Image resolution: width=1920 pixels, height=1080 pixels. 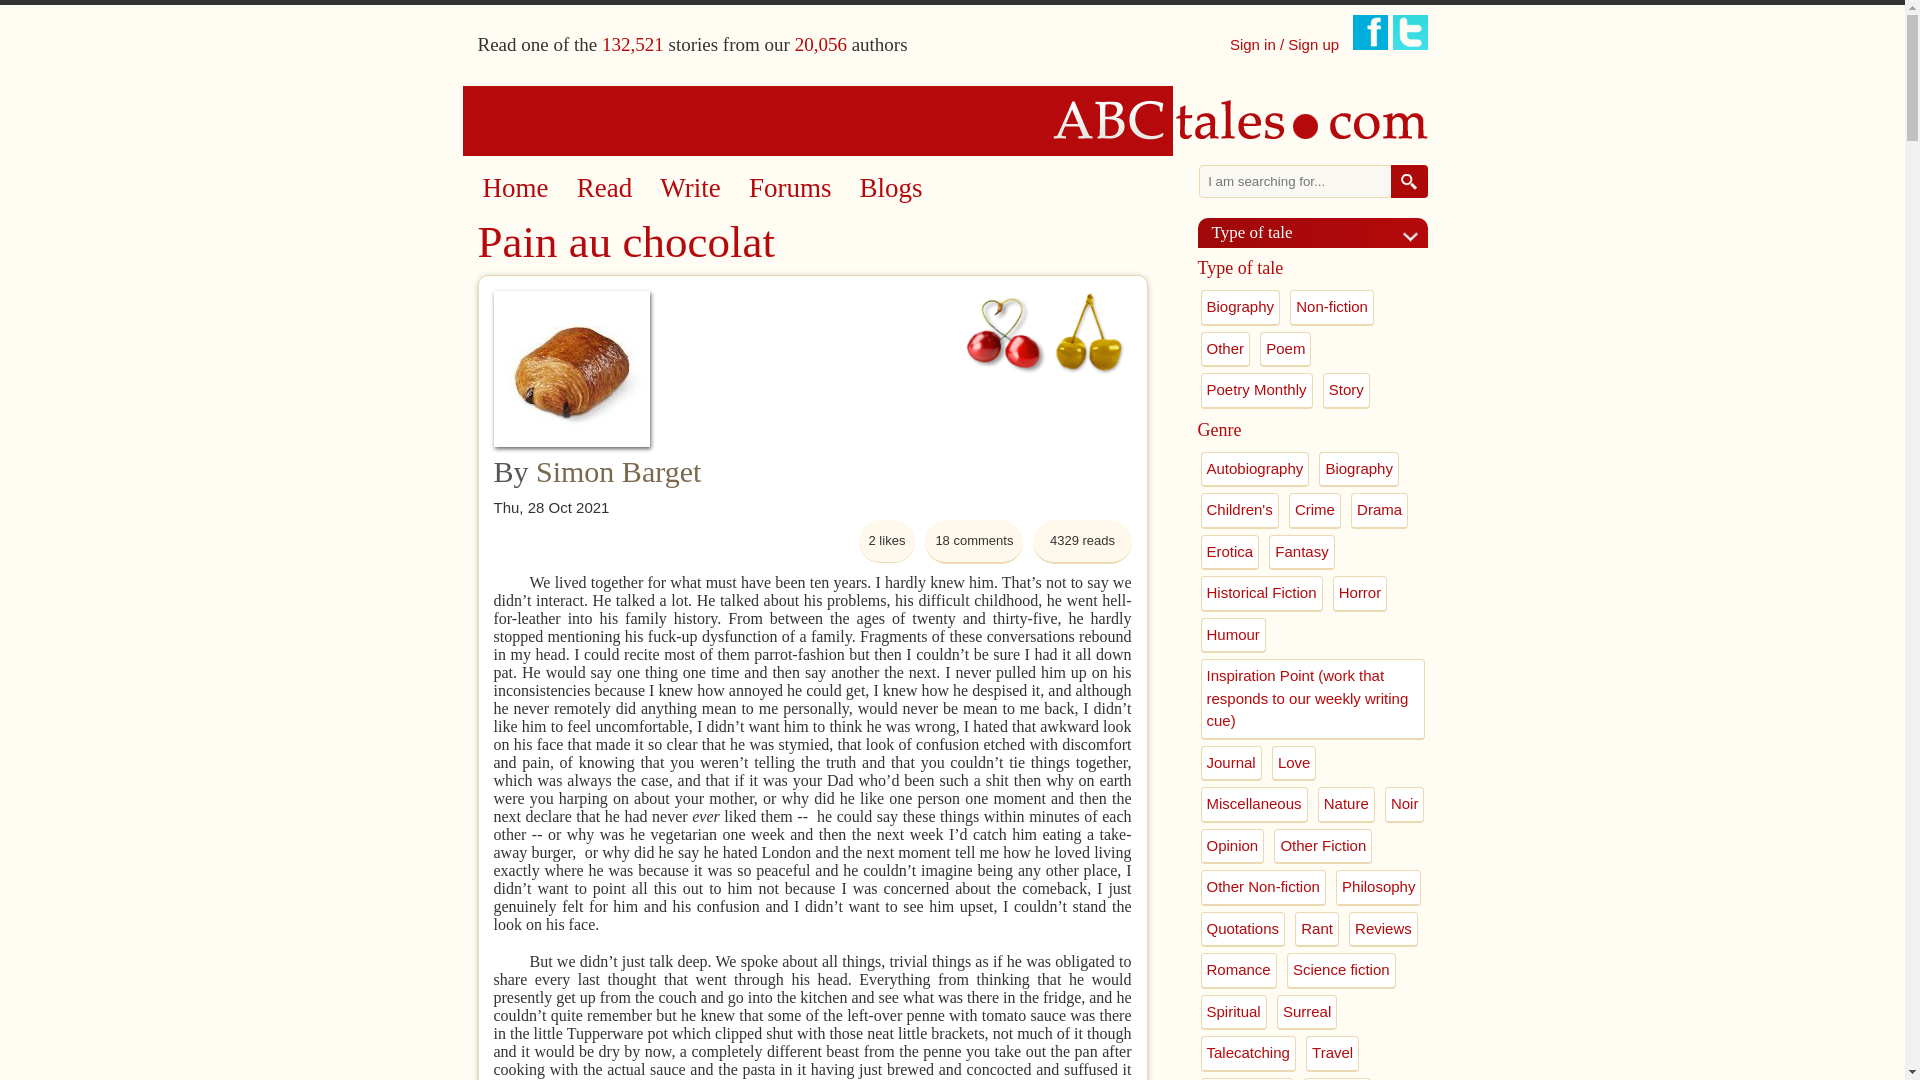 What do you see at coordinates (892, 188) in the screenshot?
I see `Blogs` at bounding box center [892, 188].